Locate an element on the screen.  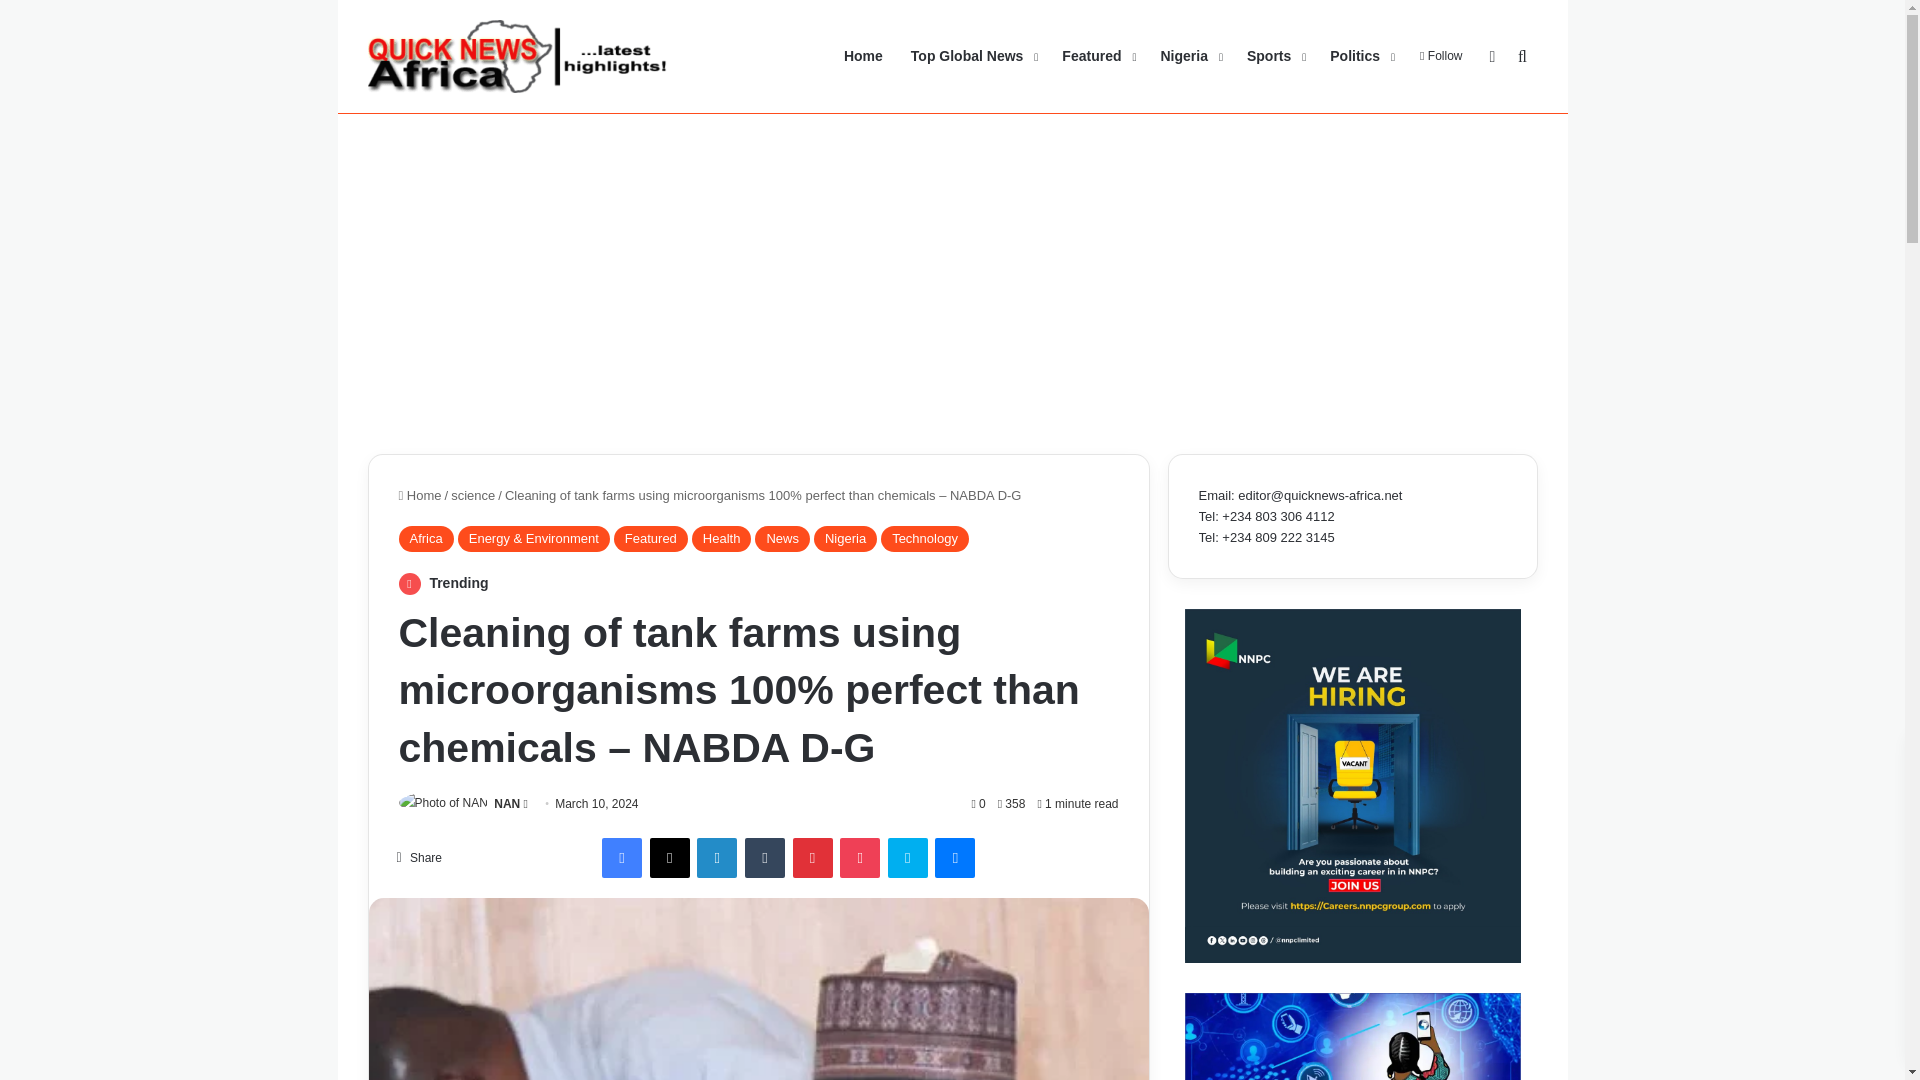
QUICK NEWS AFRICA is located at coordinates (518, 56).